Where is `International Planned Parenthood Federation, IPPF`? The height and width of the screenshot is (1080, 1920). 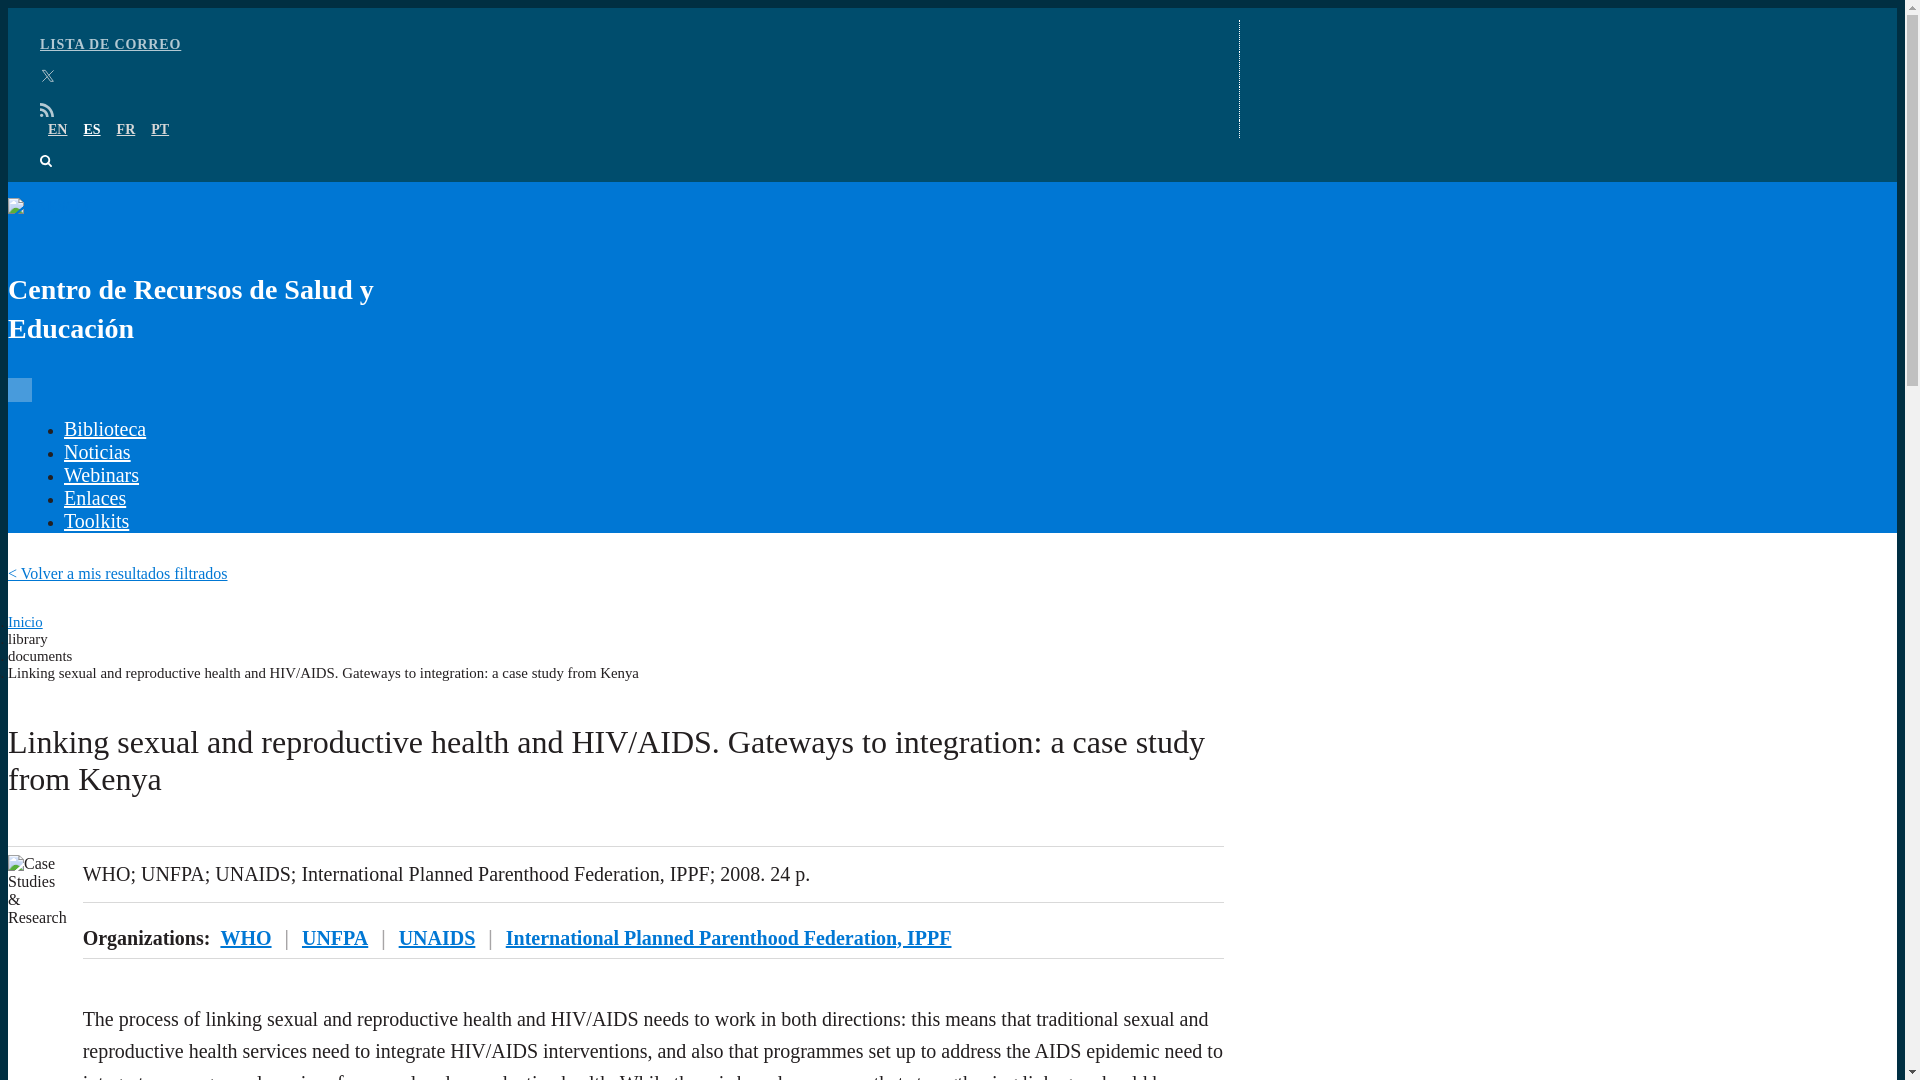 International Planned Parenthood Federation, IPPF is located at coordinates (729, 938).